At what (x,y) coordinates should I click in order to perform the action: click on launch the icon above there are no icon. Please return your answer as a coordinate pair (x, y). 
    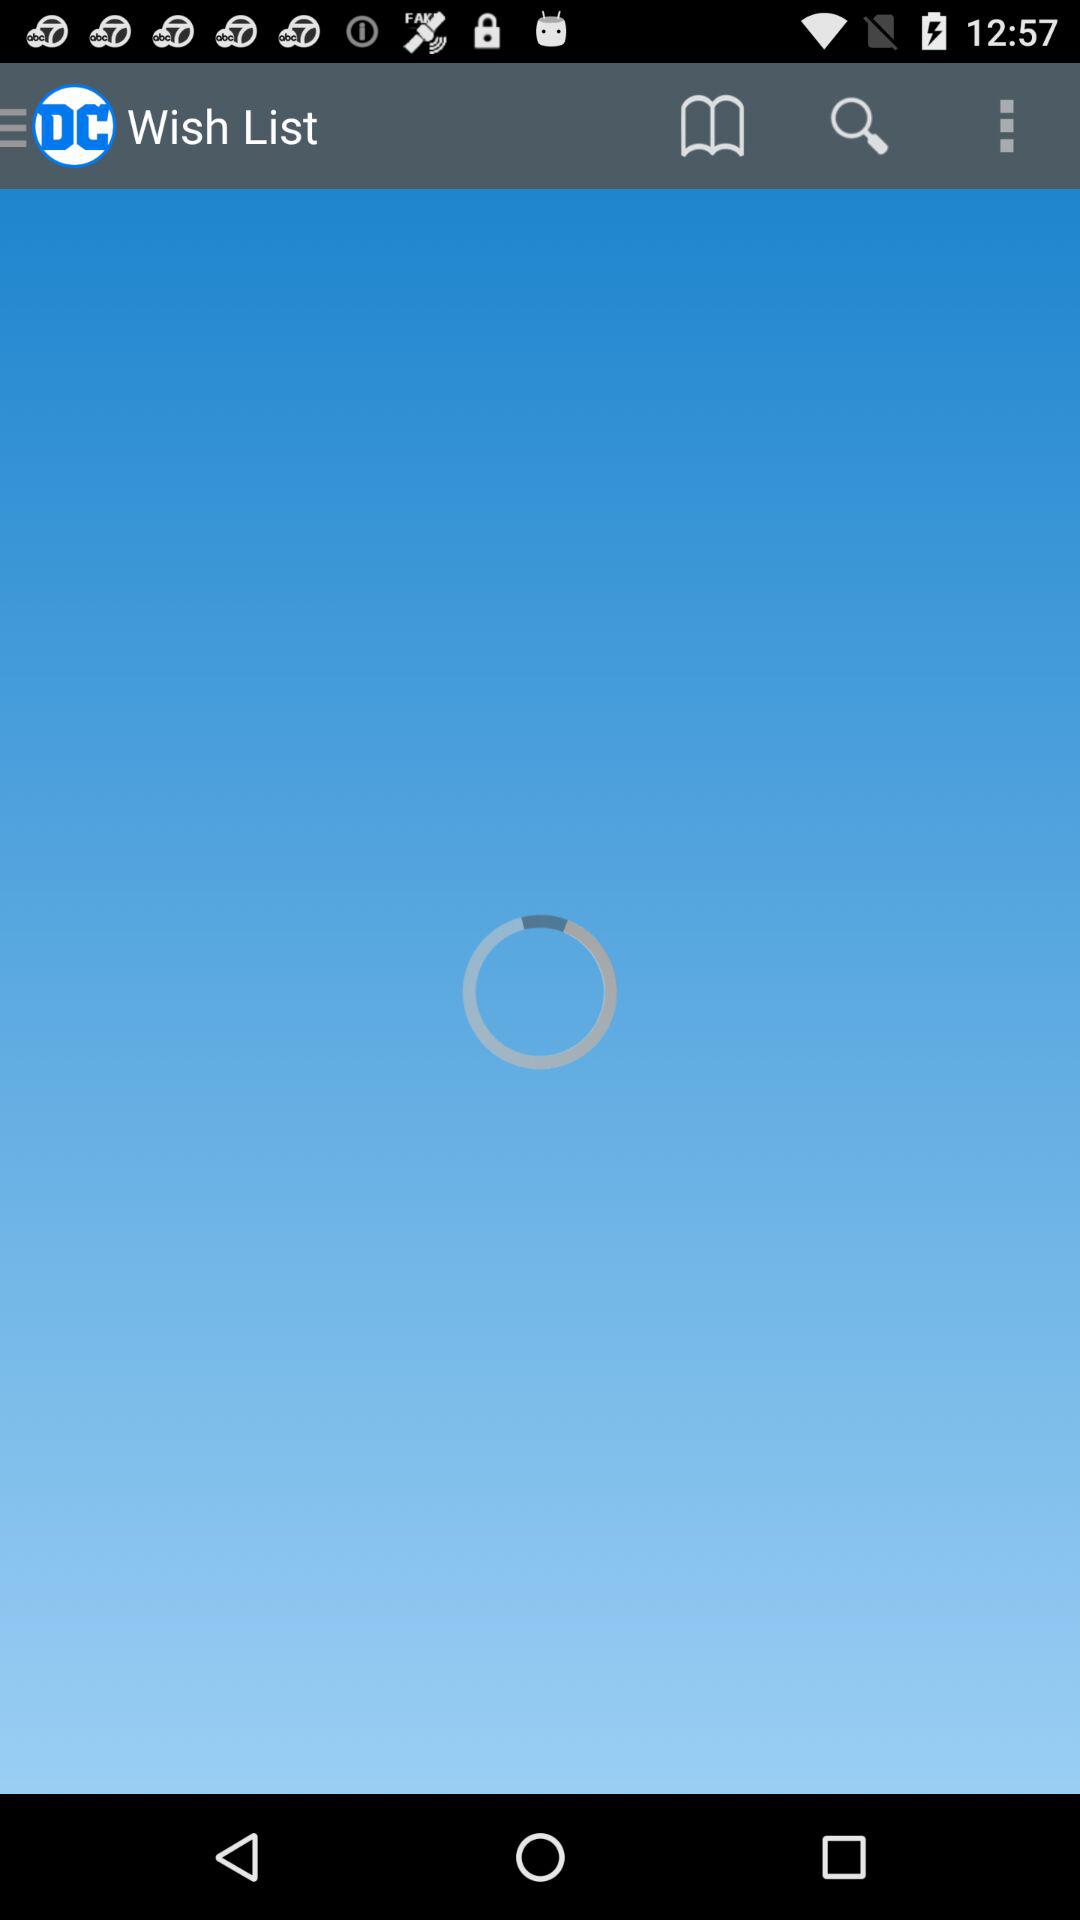
    Looking at the image, I should click on (859, 126).